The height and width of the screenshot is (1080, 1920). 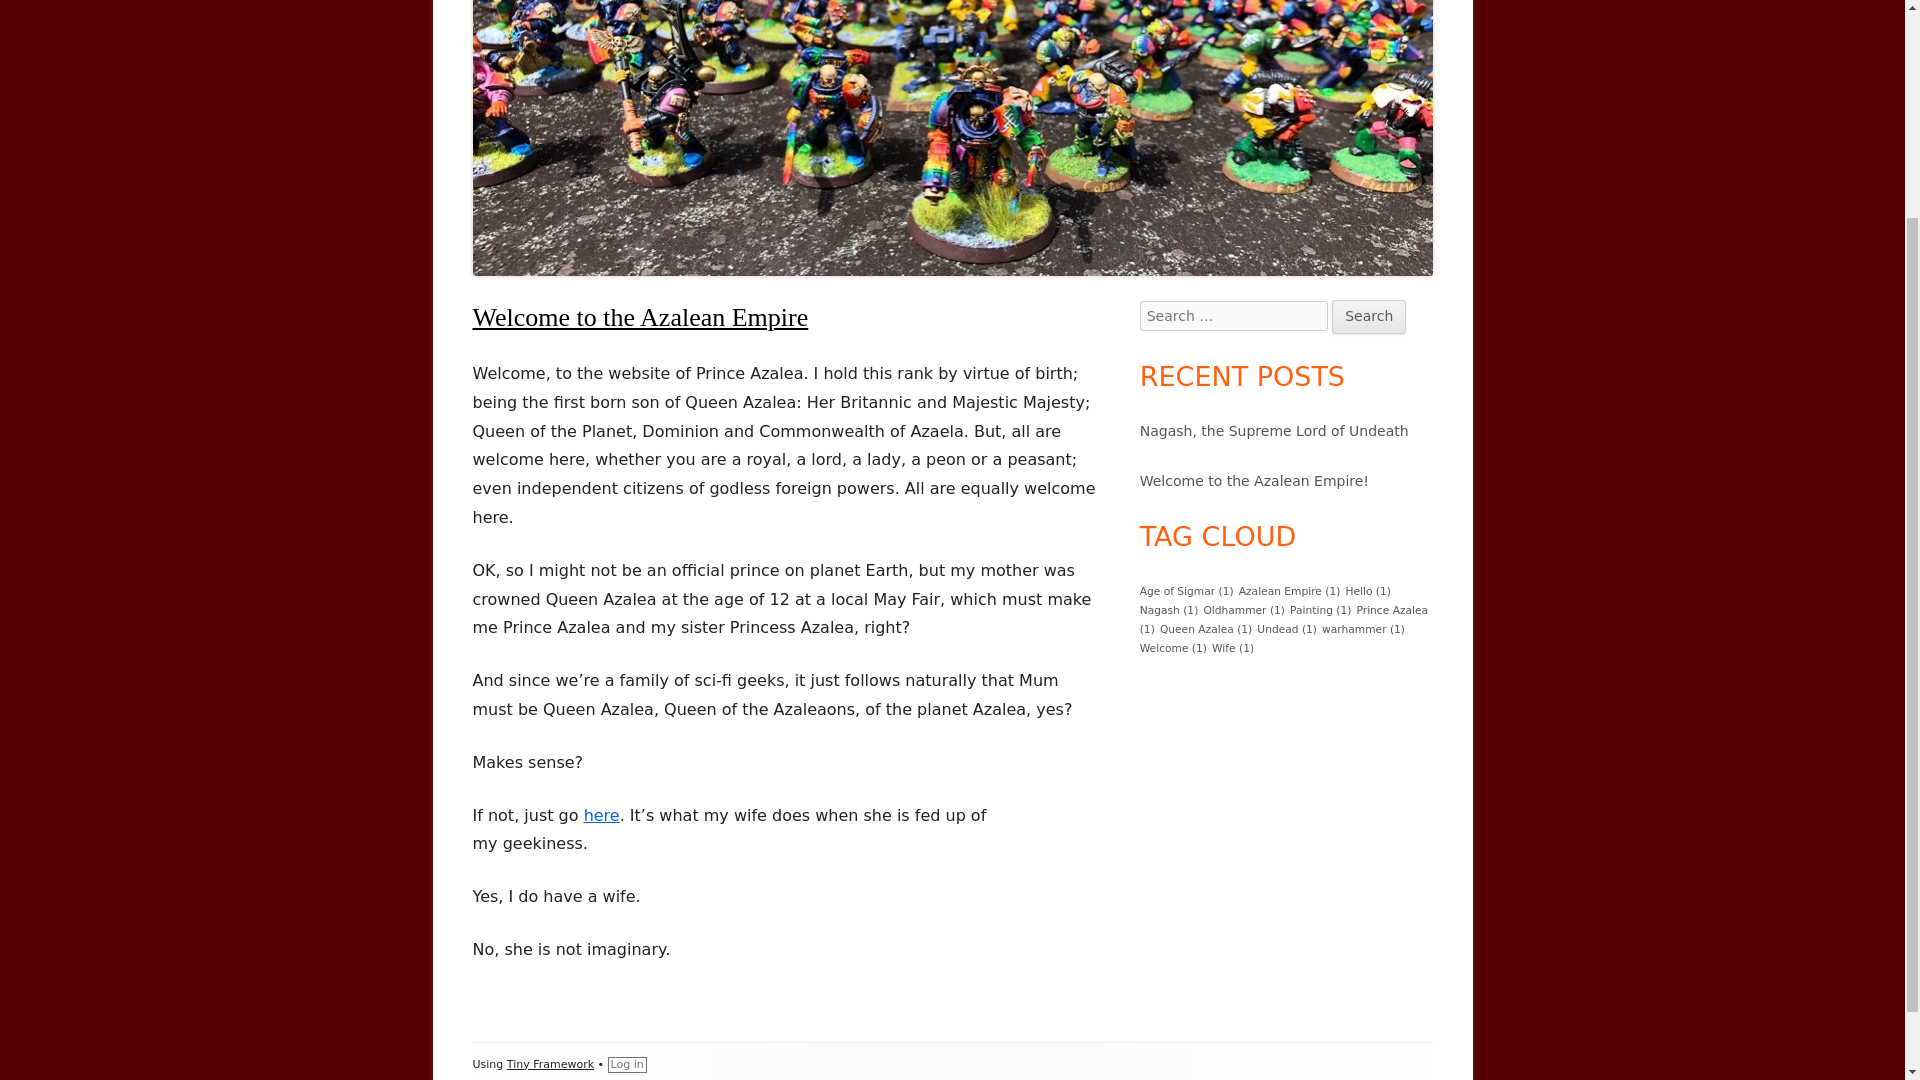 I want to click on Tiny Framework, so click(x=550, y=1064).